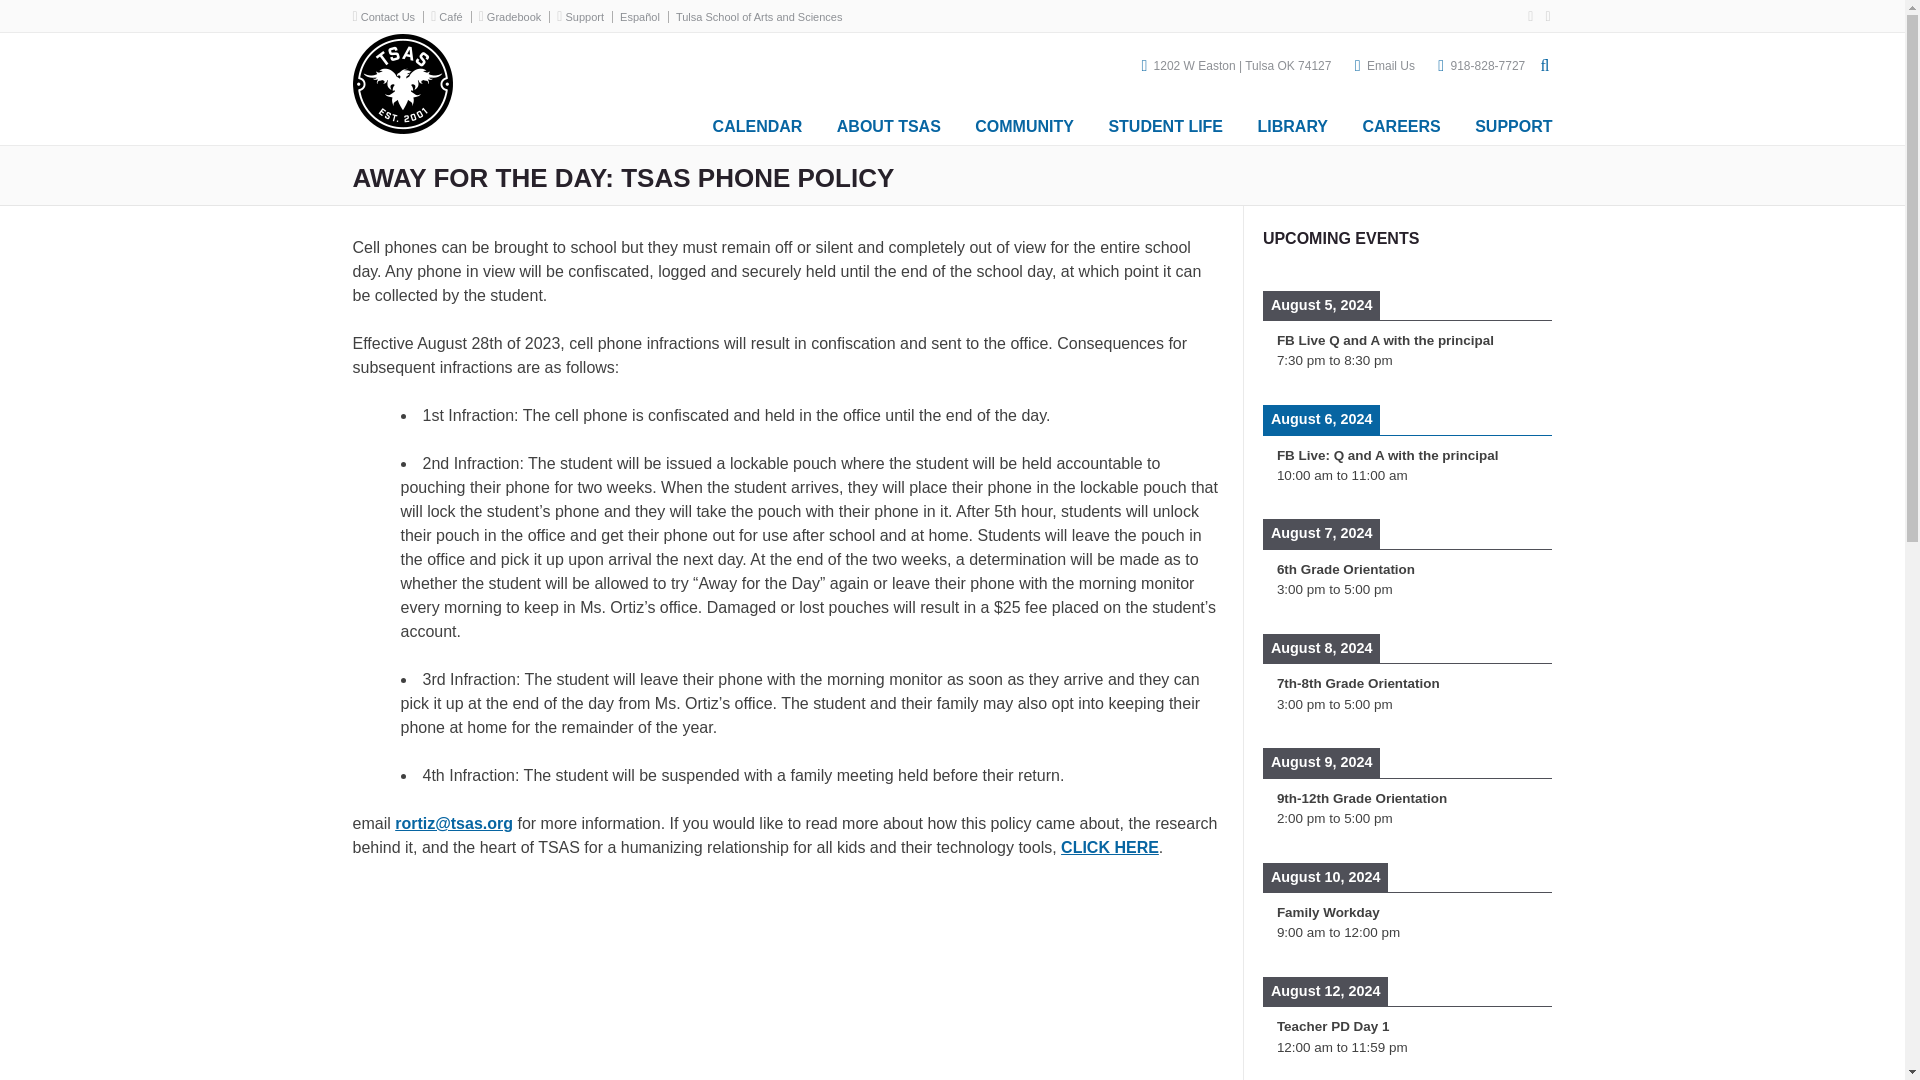  What do you see at coordinates (401, 128) in the screenshot?
I see `Tulsa School of Arts and Sciences` at bounding box center [401, 128].